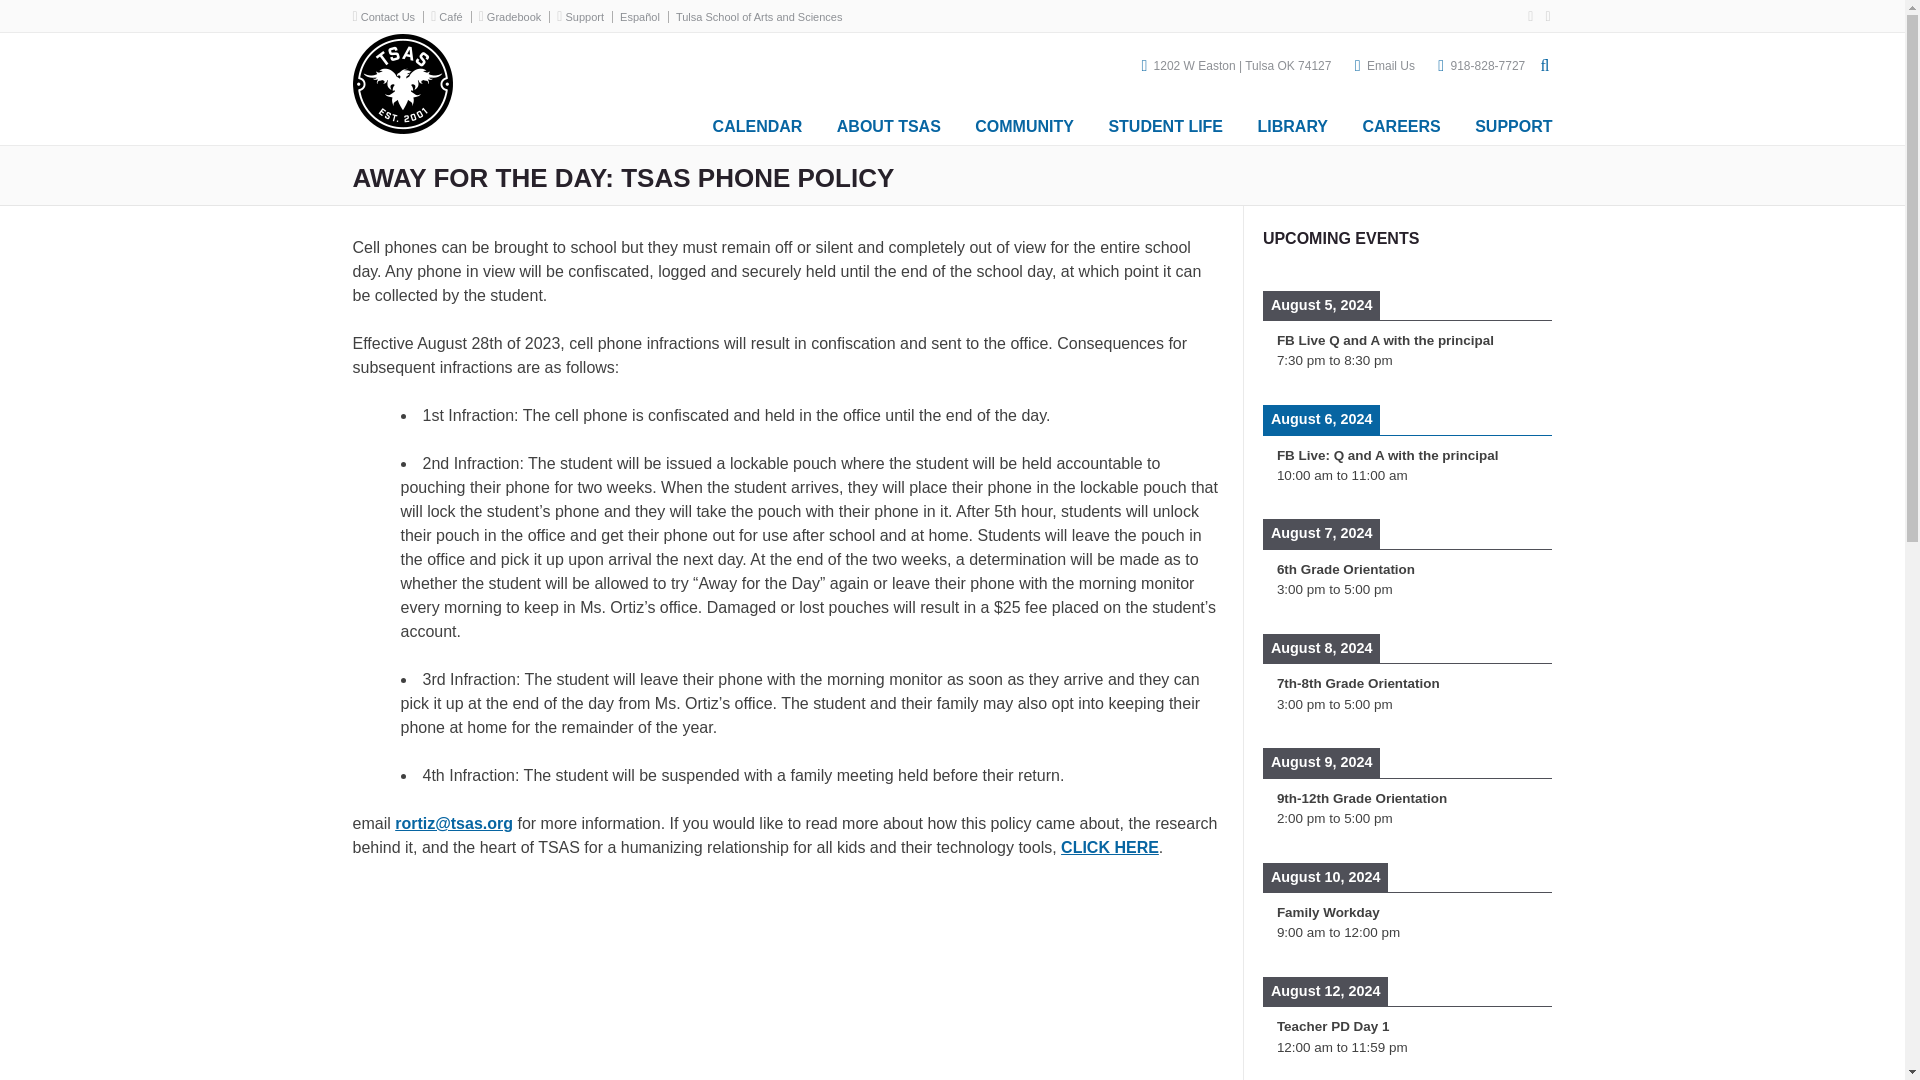  What do you see at coordinates (401, 128) in the screenshot?
I see `Tulsa School of Arts and Sciences` at bounding box center [401, 128].